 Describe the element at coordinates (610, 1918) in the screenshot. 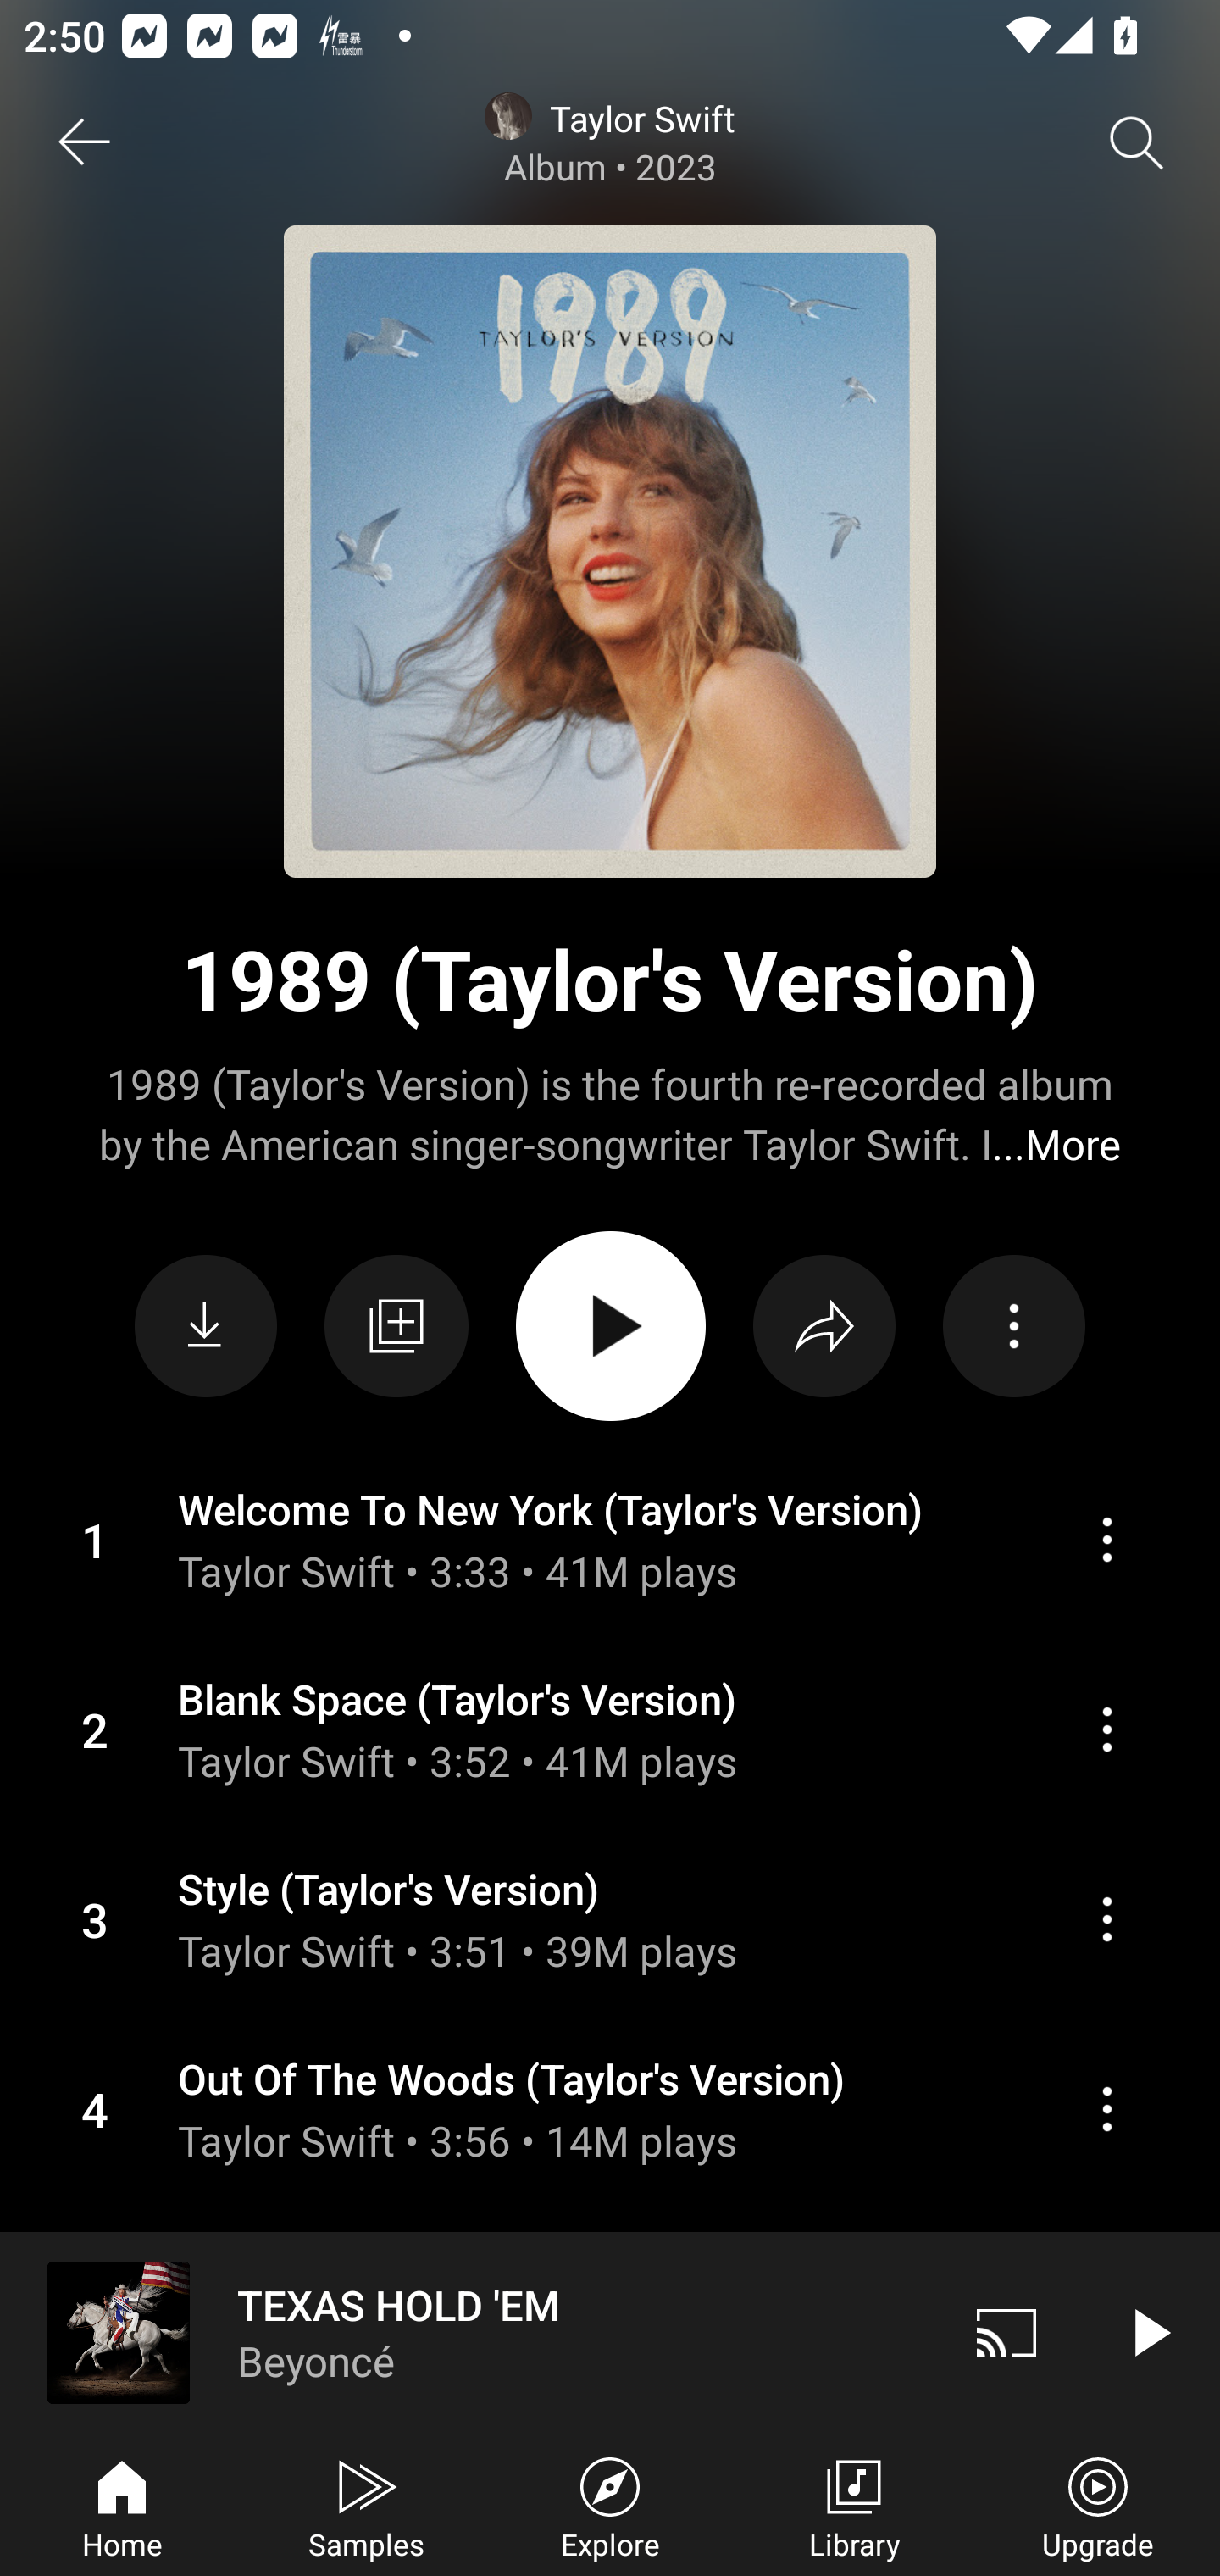

I see `Action menu` at that location.